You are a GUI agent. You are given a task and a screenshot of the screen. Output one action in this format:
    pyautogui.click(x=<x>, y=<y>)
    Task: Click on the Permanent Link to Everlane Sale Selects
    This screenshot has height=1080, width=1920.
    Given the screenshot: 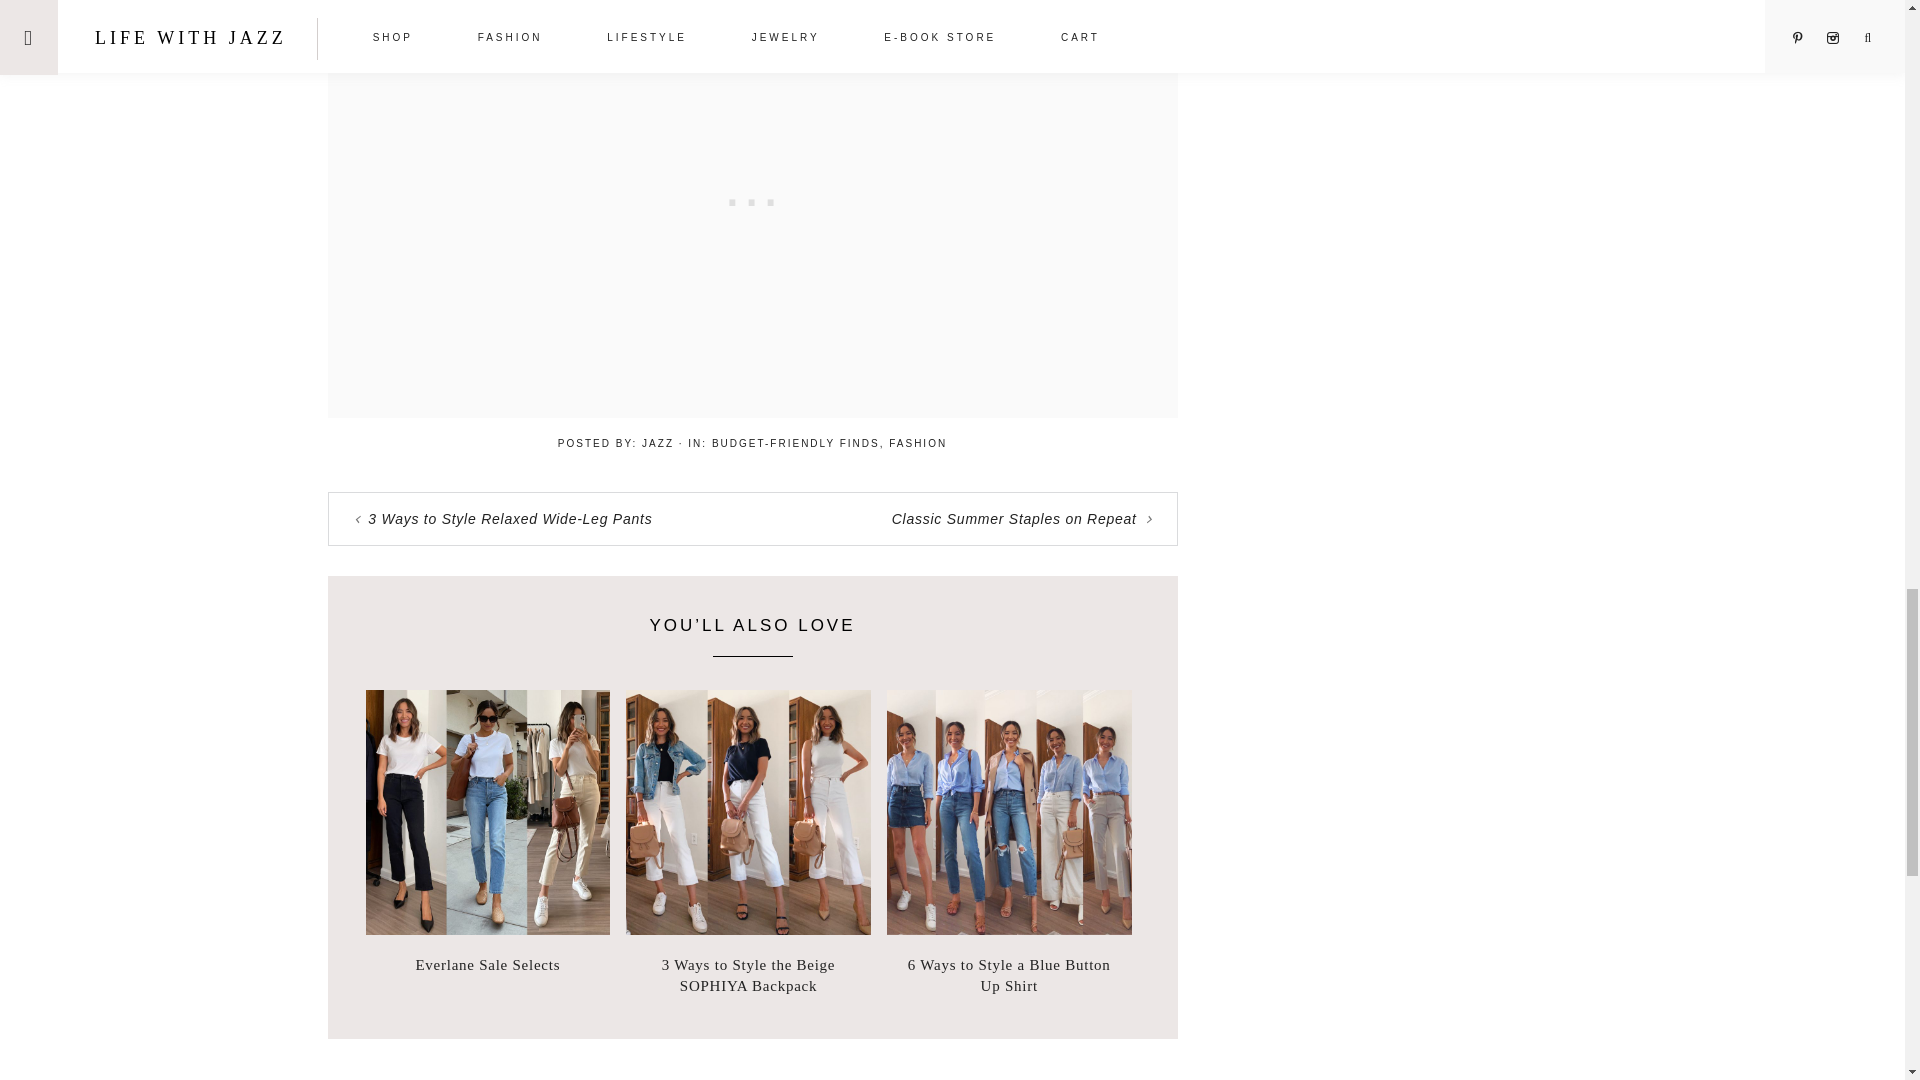 What is the action you would take?
    pyautogui.click(x=488, y=930)
    